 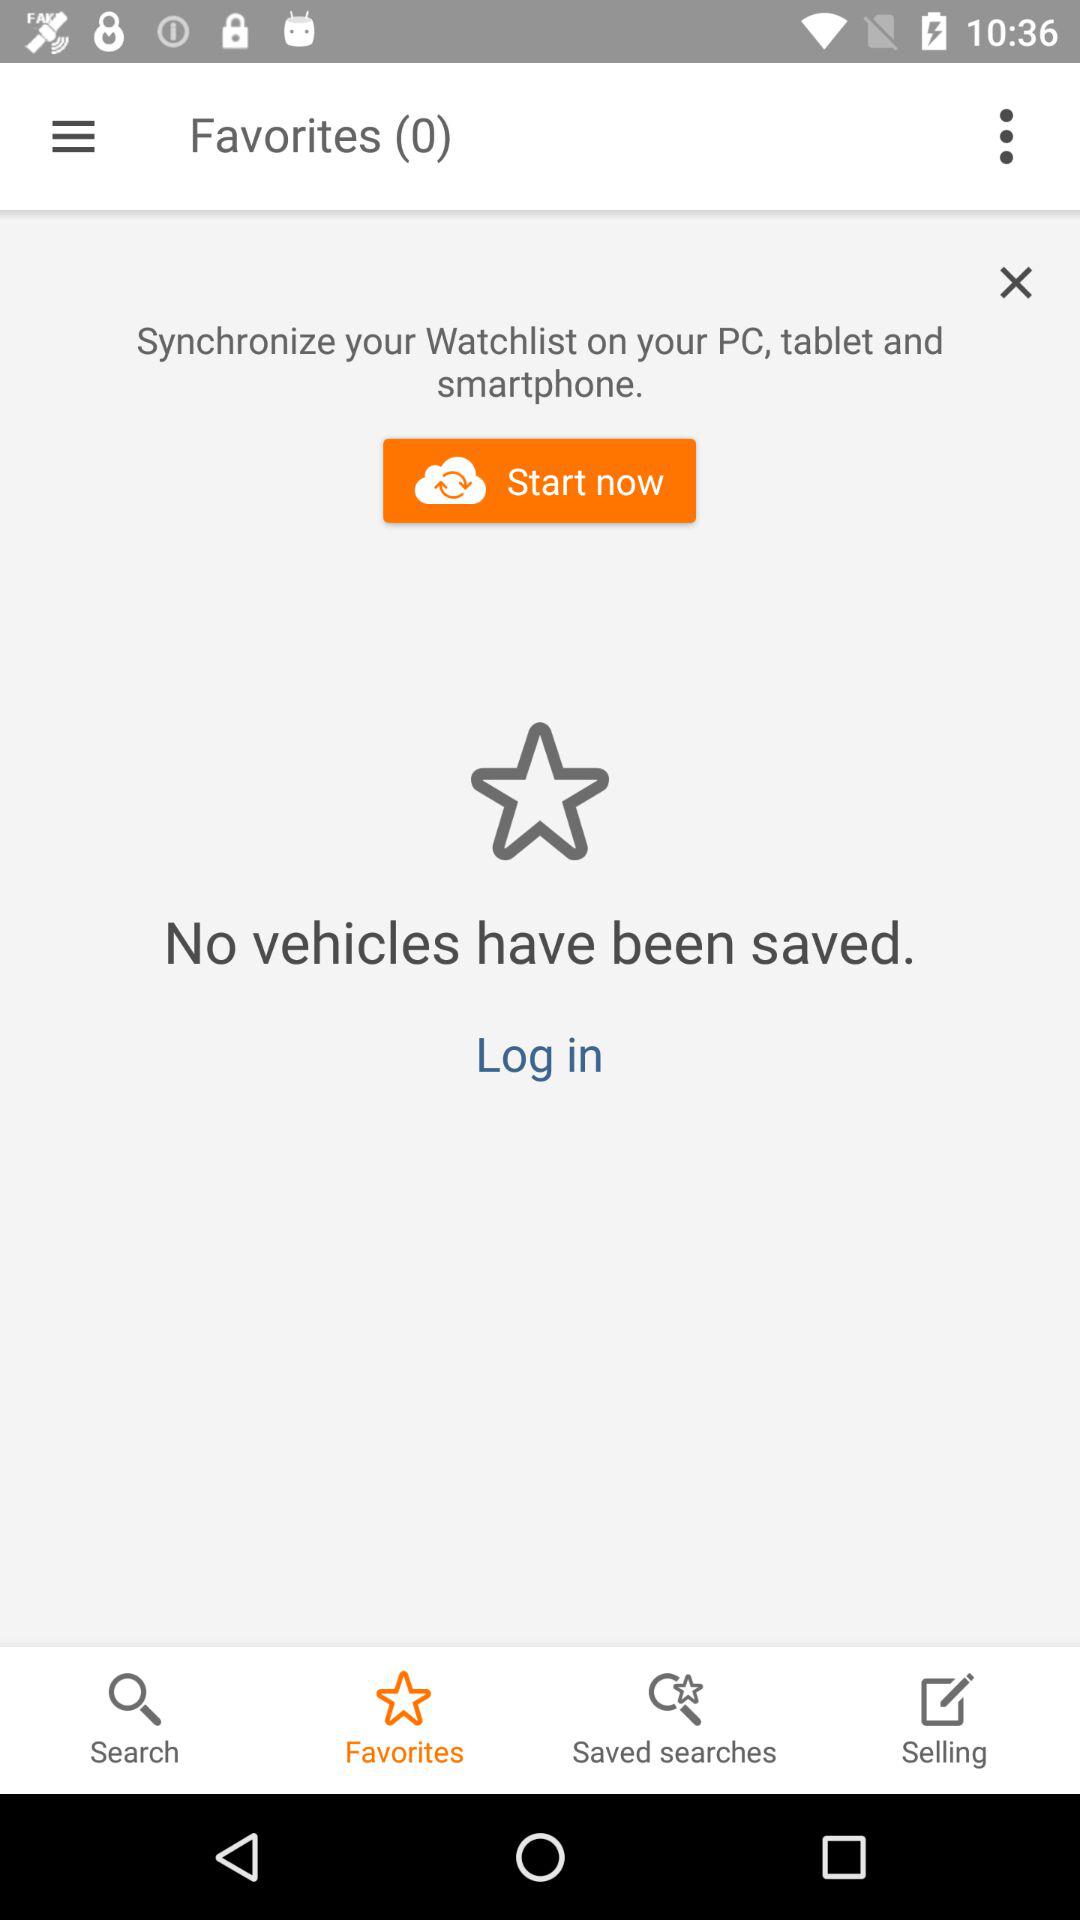 I want to click on jump to the start now icon, so click(x=540, y=480).